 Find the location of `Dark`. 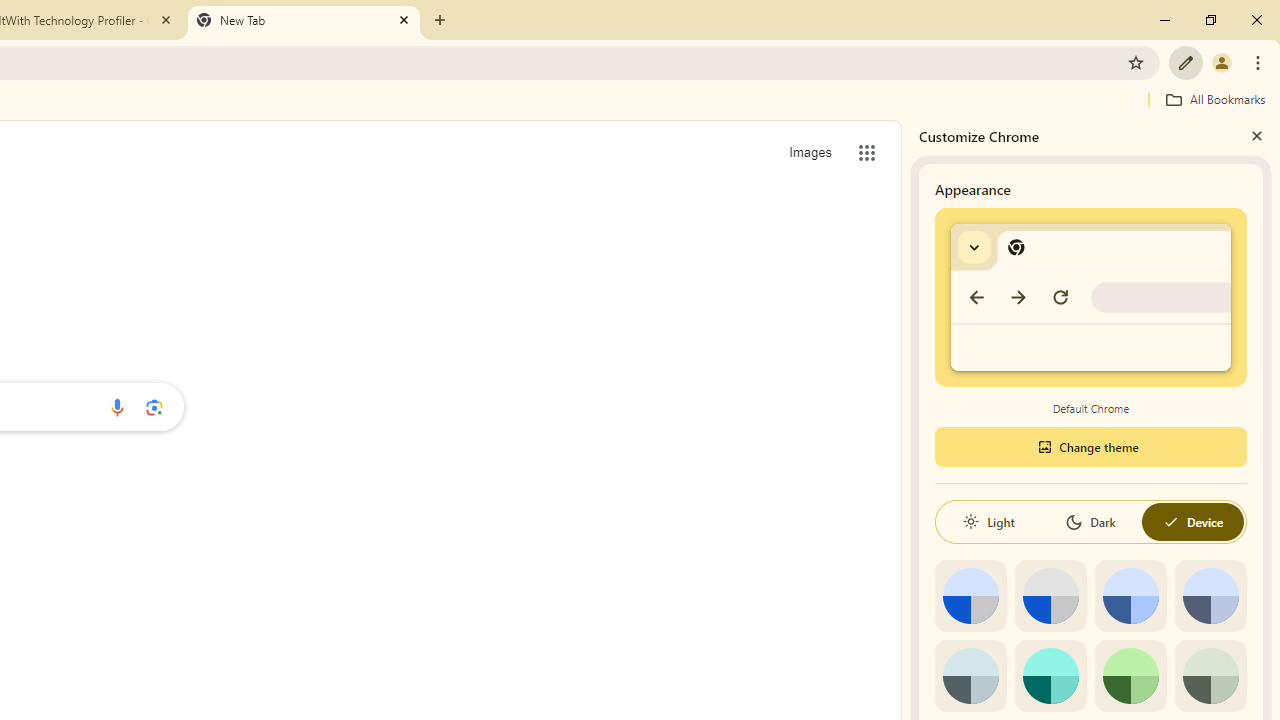

Dark is located at coordinates (1090, 522).